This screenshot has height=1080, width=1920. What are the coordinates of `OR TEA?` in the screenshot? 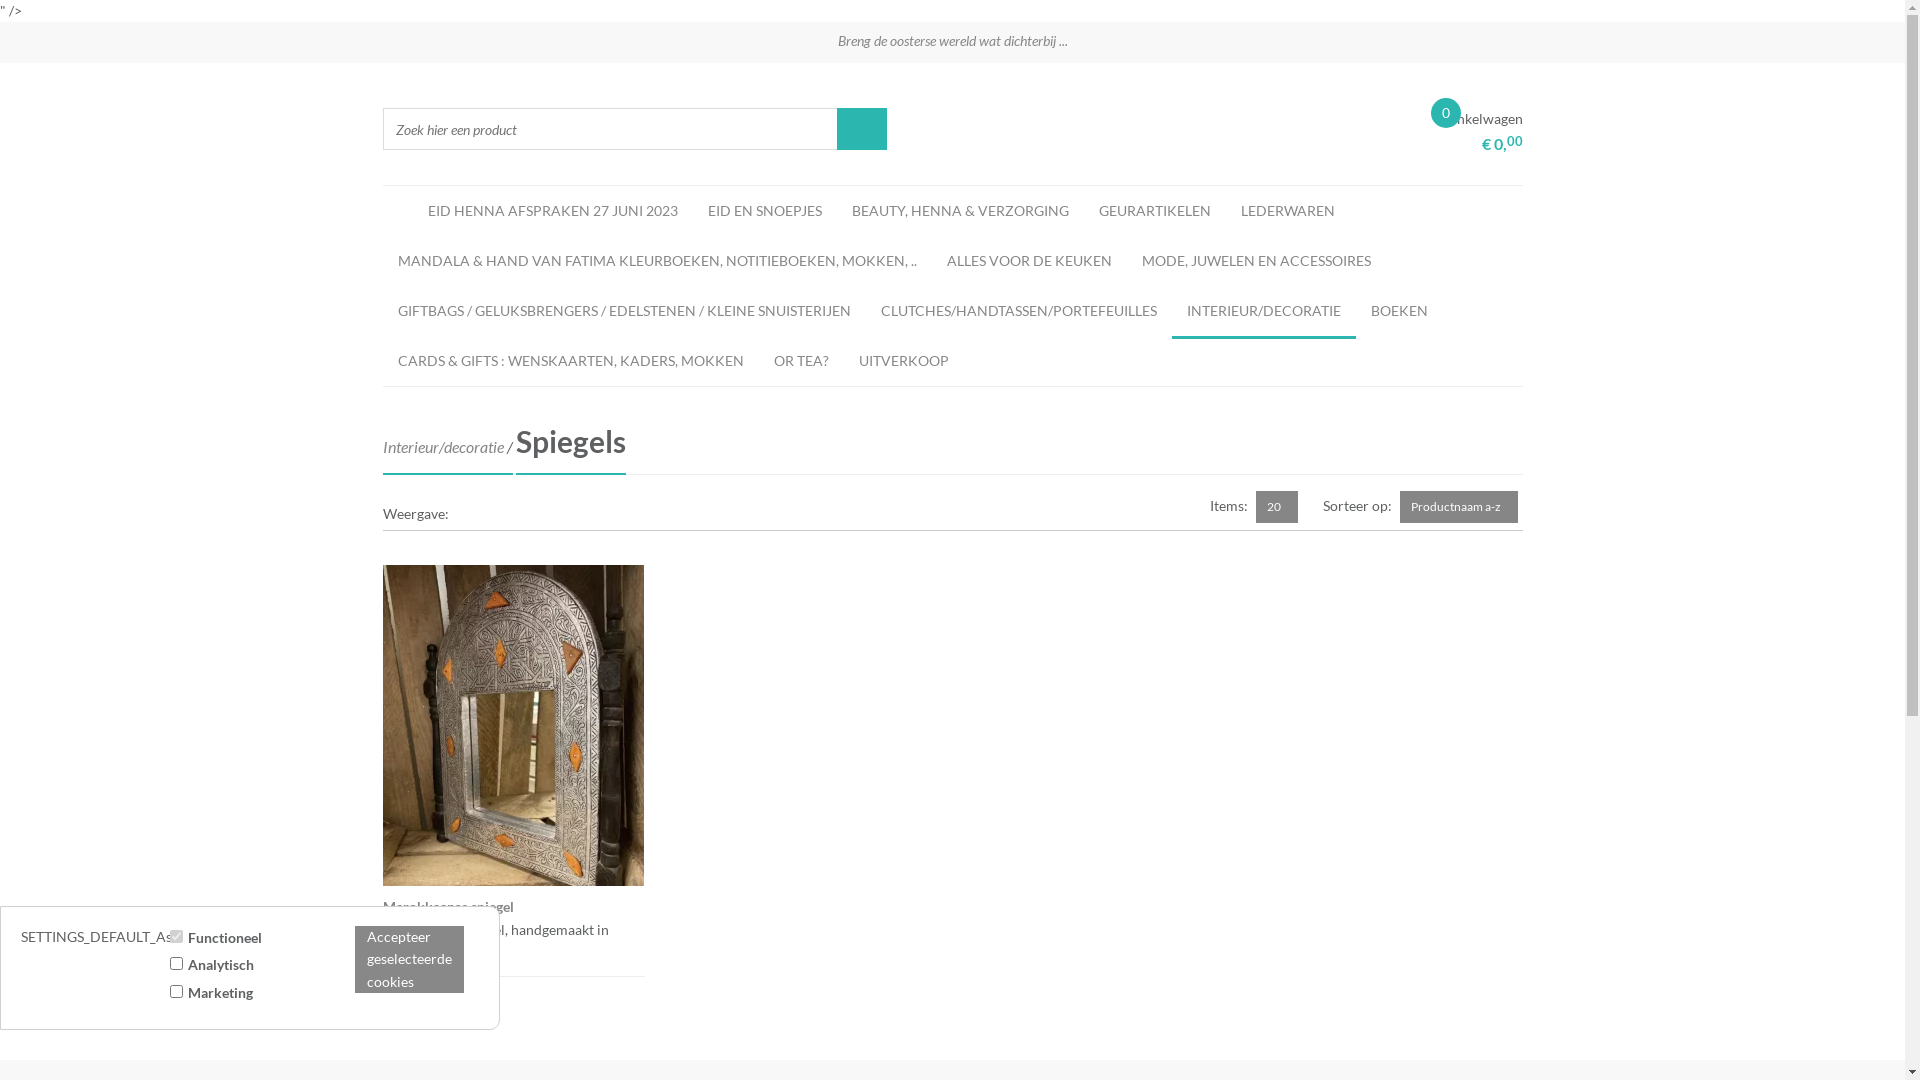 It's located at (800, 361).